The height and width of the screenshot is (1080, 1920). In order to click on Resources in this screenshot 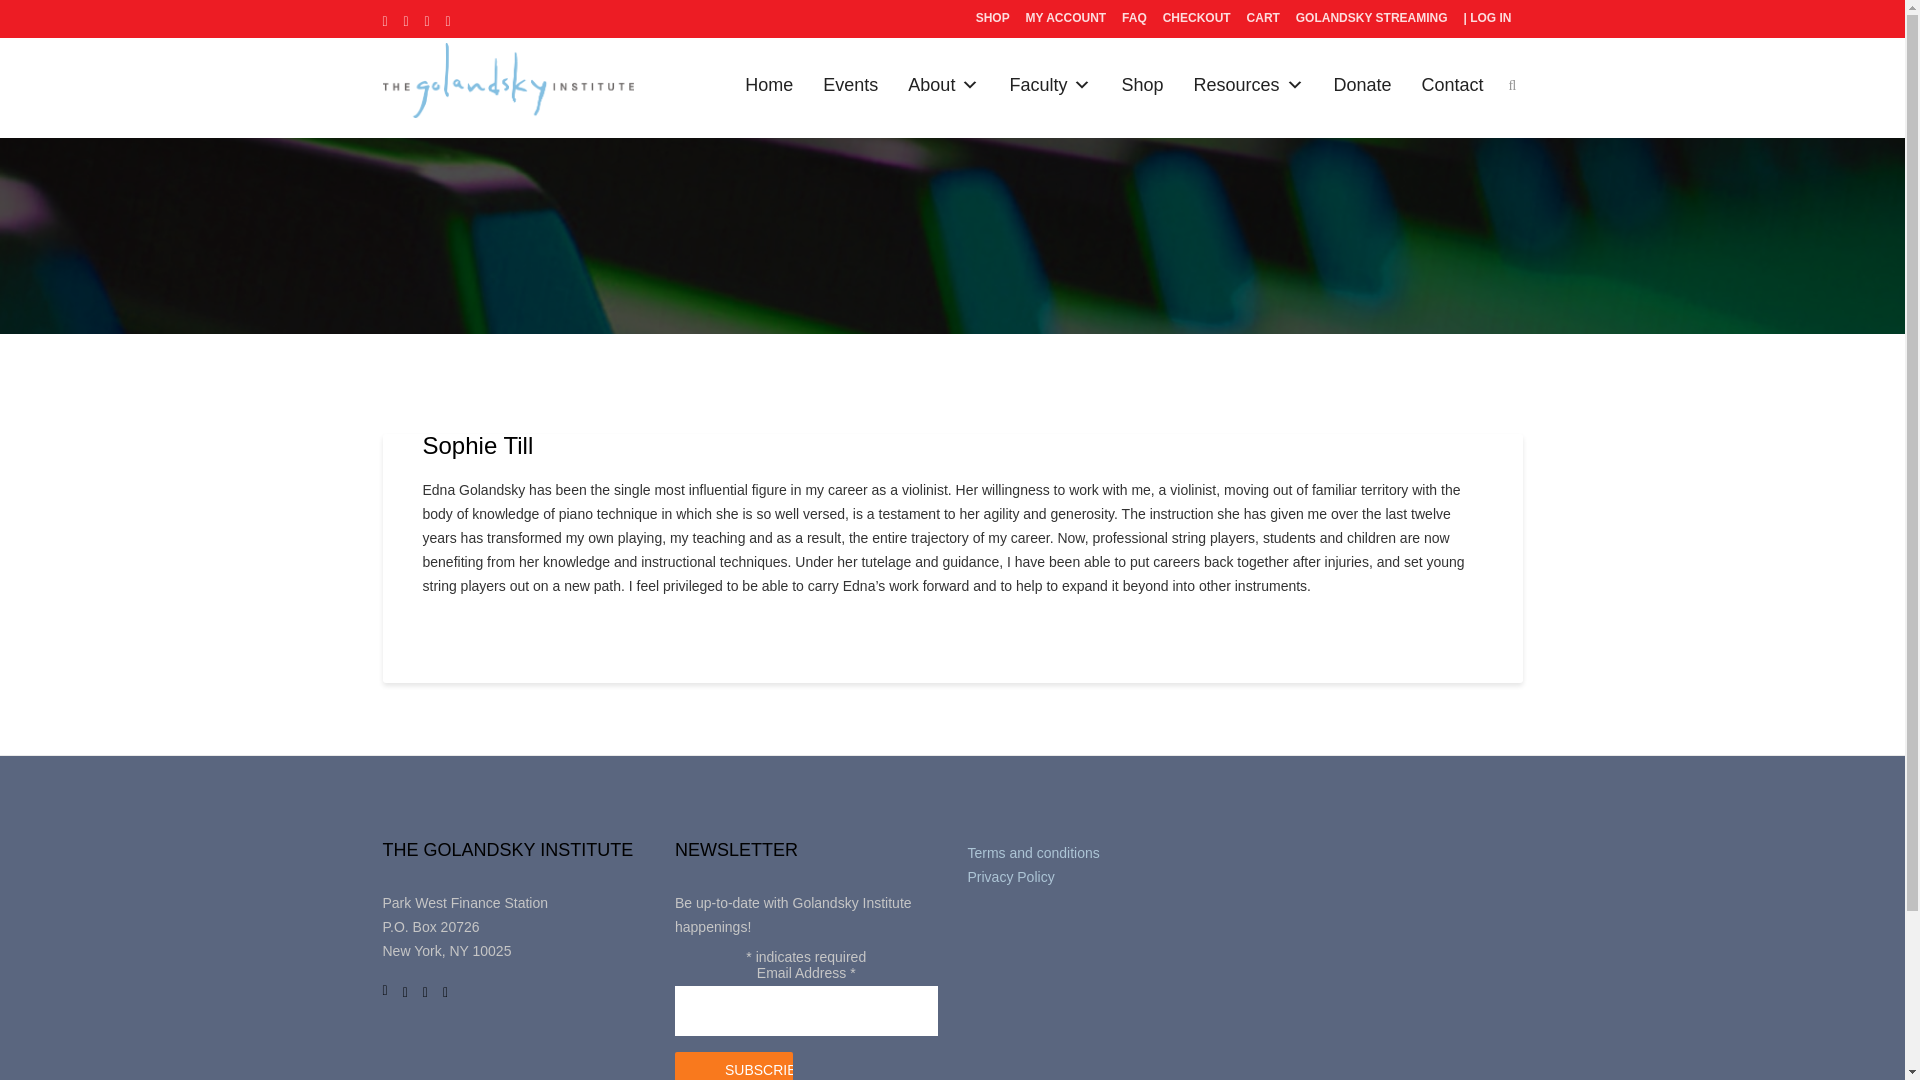, I will do `click(1248, 85)`.